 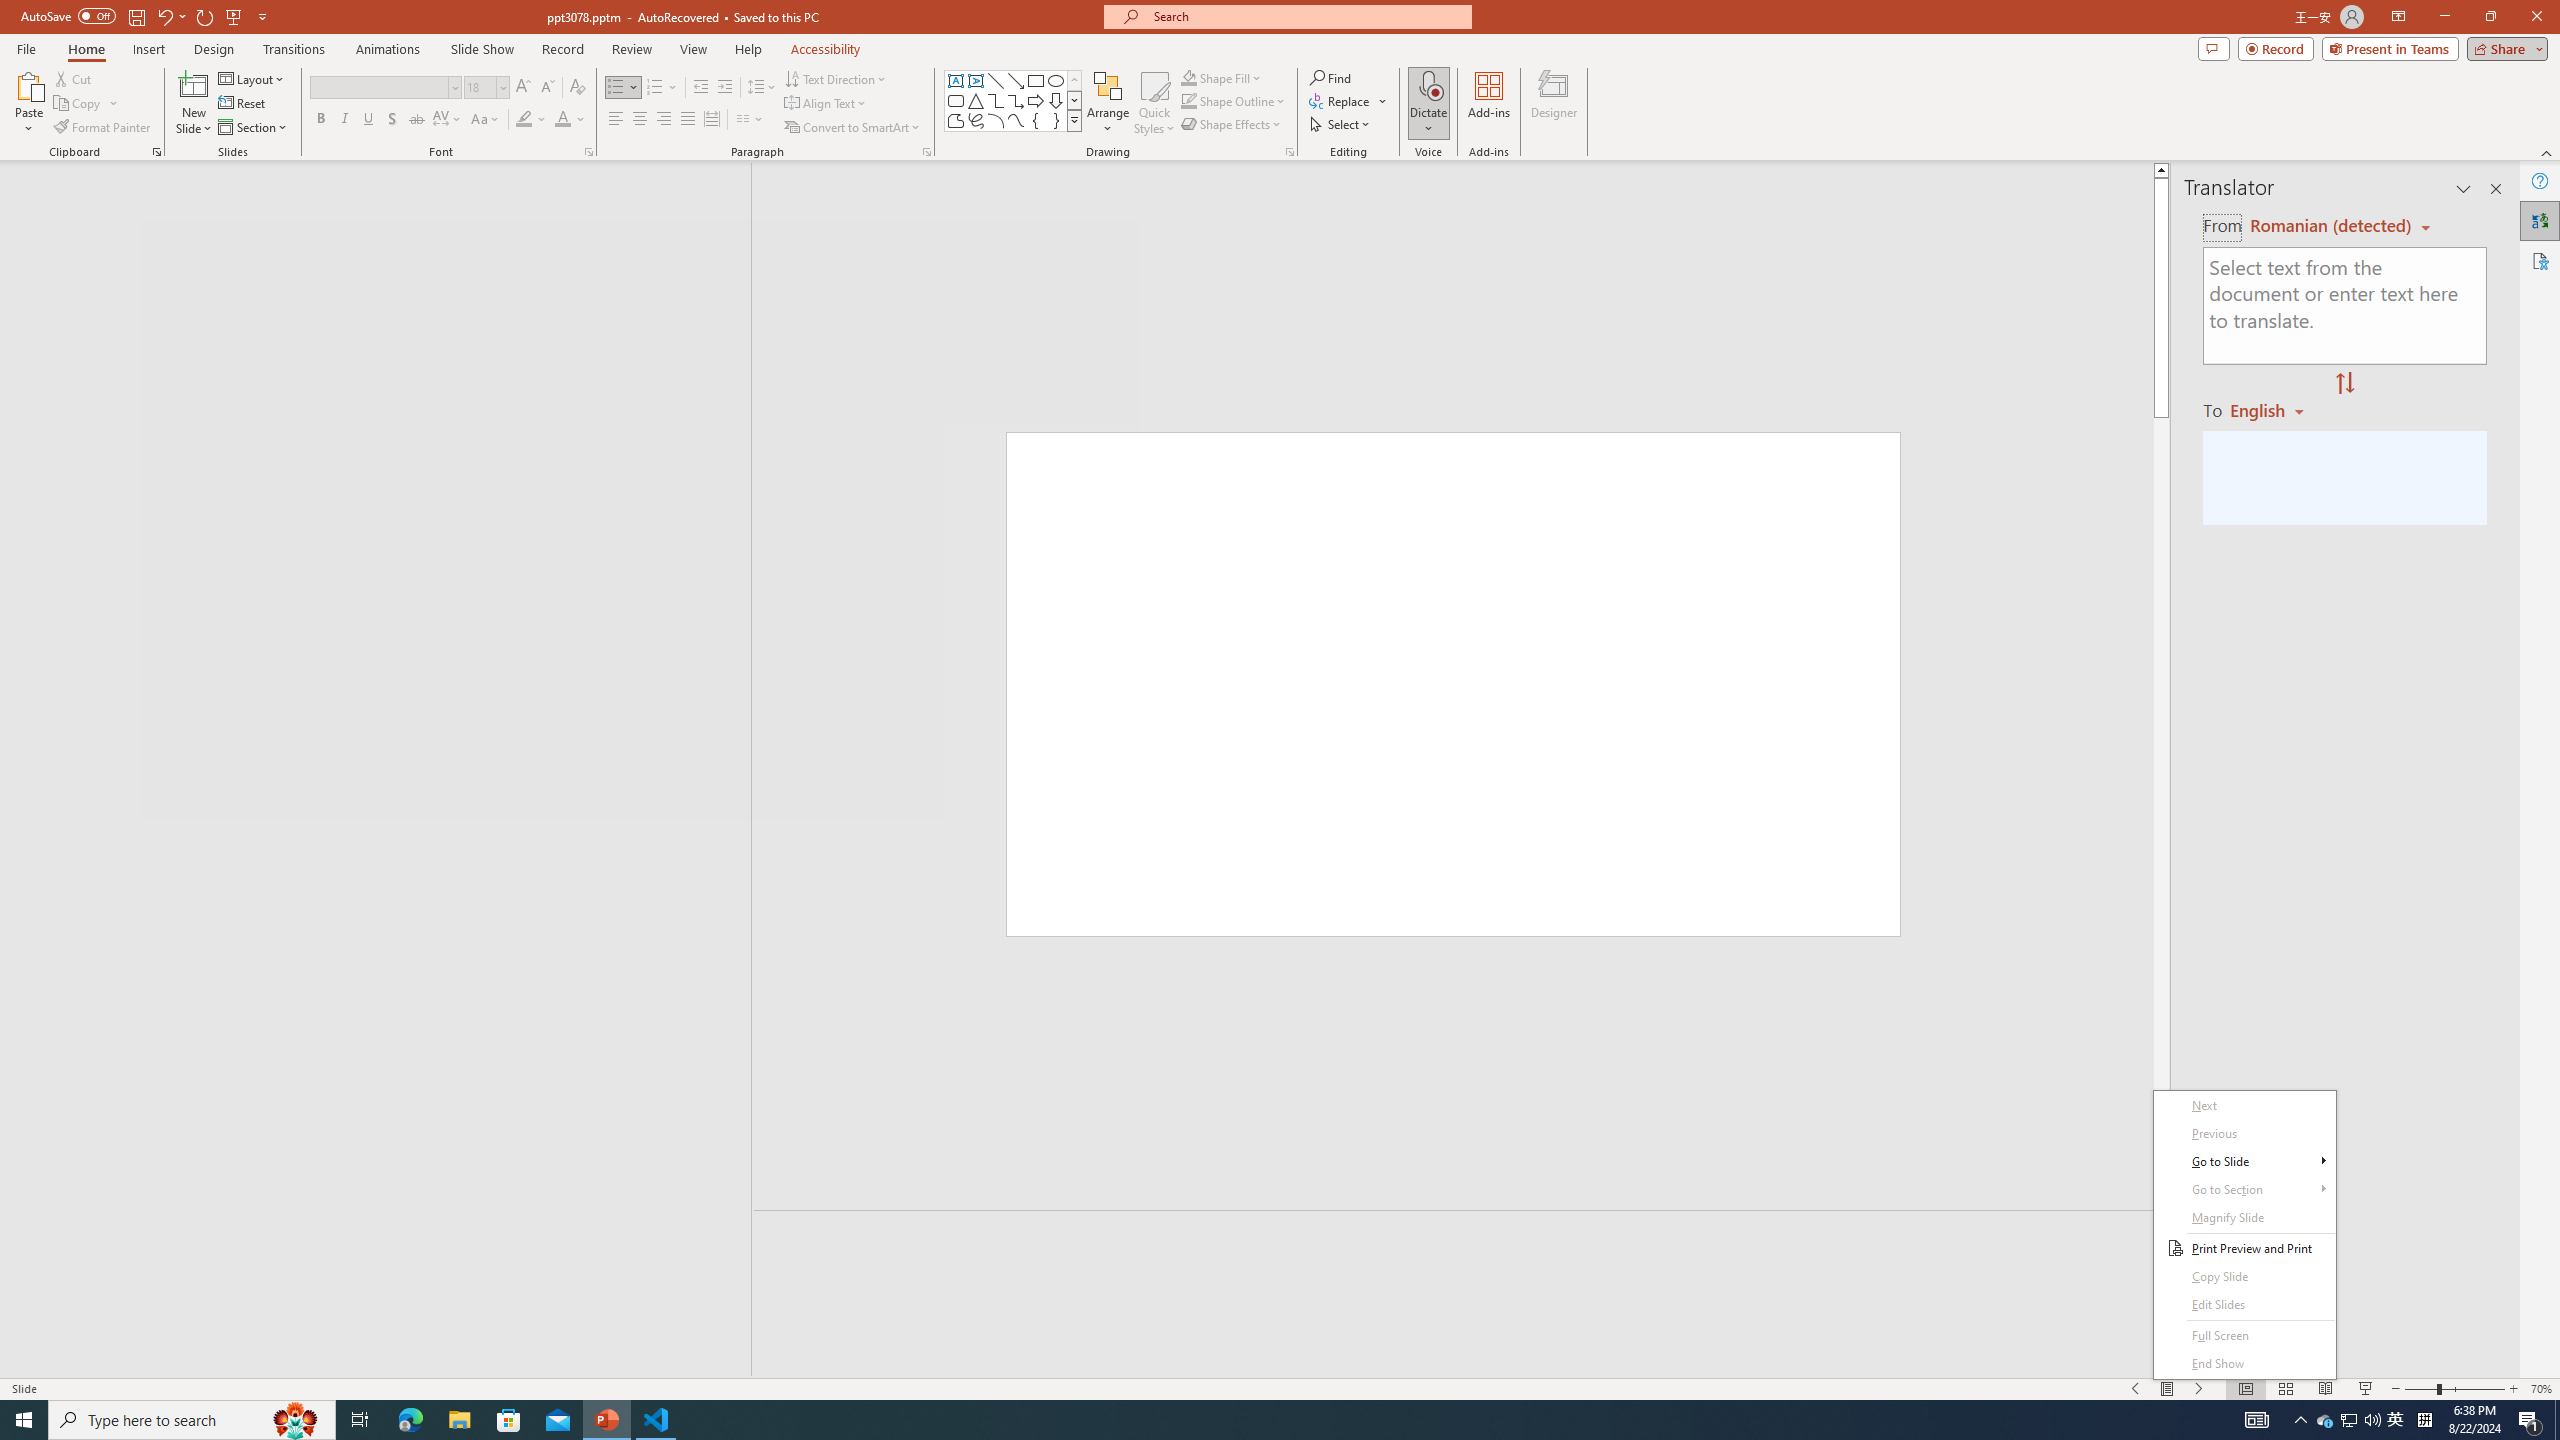 What do you see at coordinates (2244, 1305) in the screenshot?
I see `Edit Slides` at bounding box center [2244, 1305].